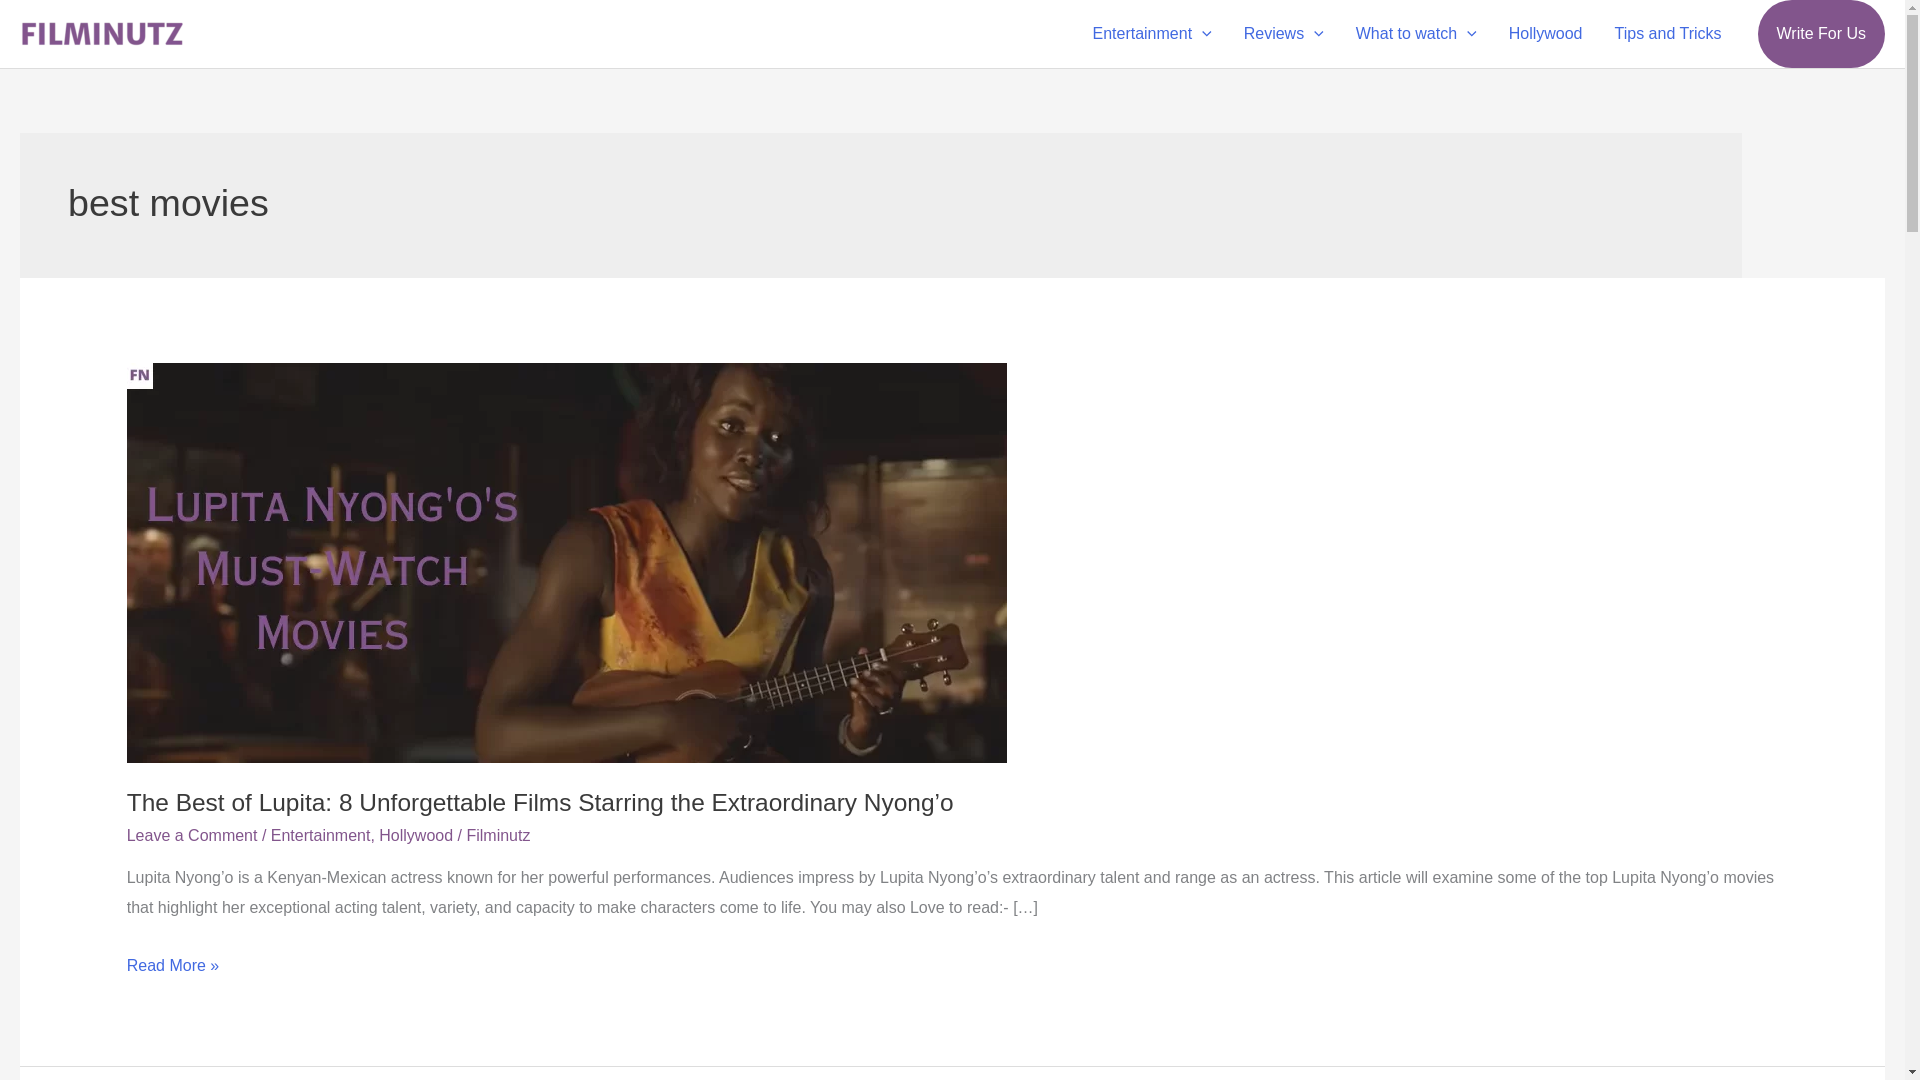 The width and height of the screenshot is (1920, 1080). What do you see at coordinates (192, 835) in the screenshot?
I see `Leave a Comment` at bounding box center [192, 835].